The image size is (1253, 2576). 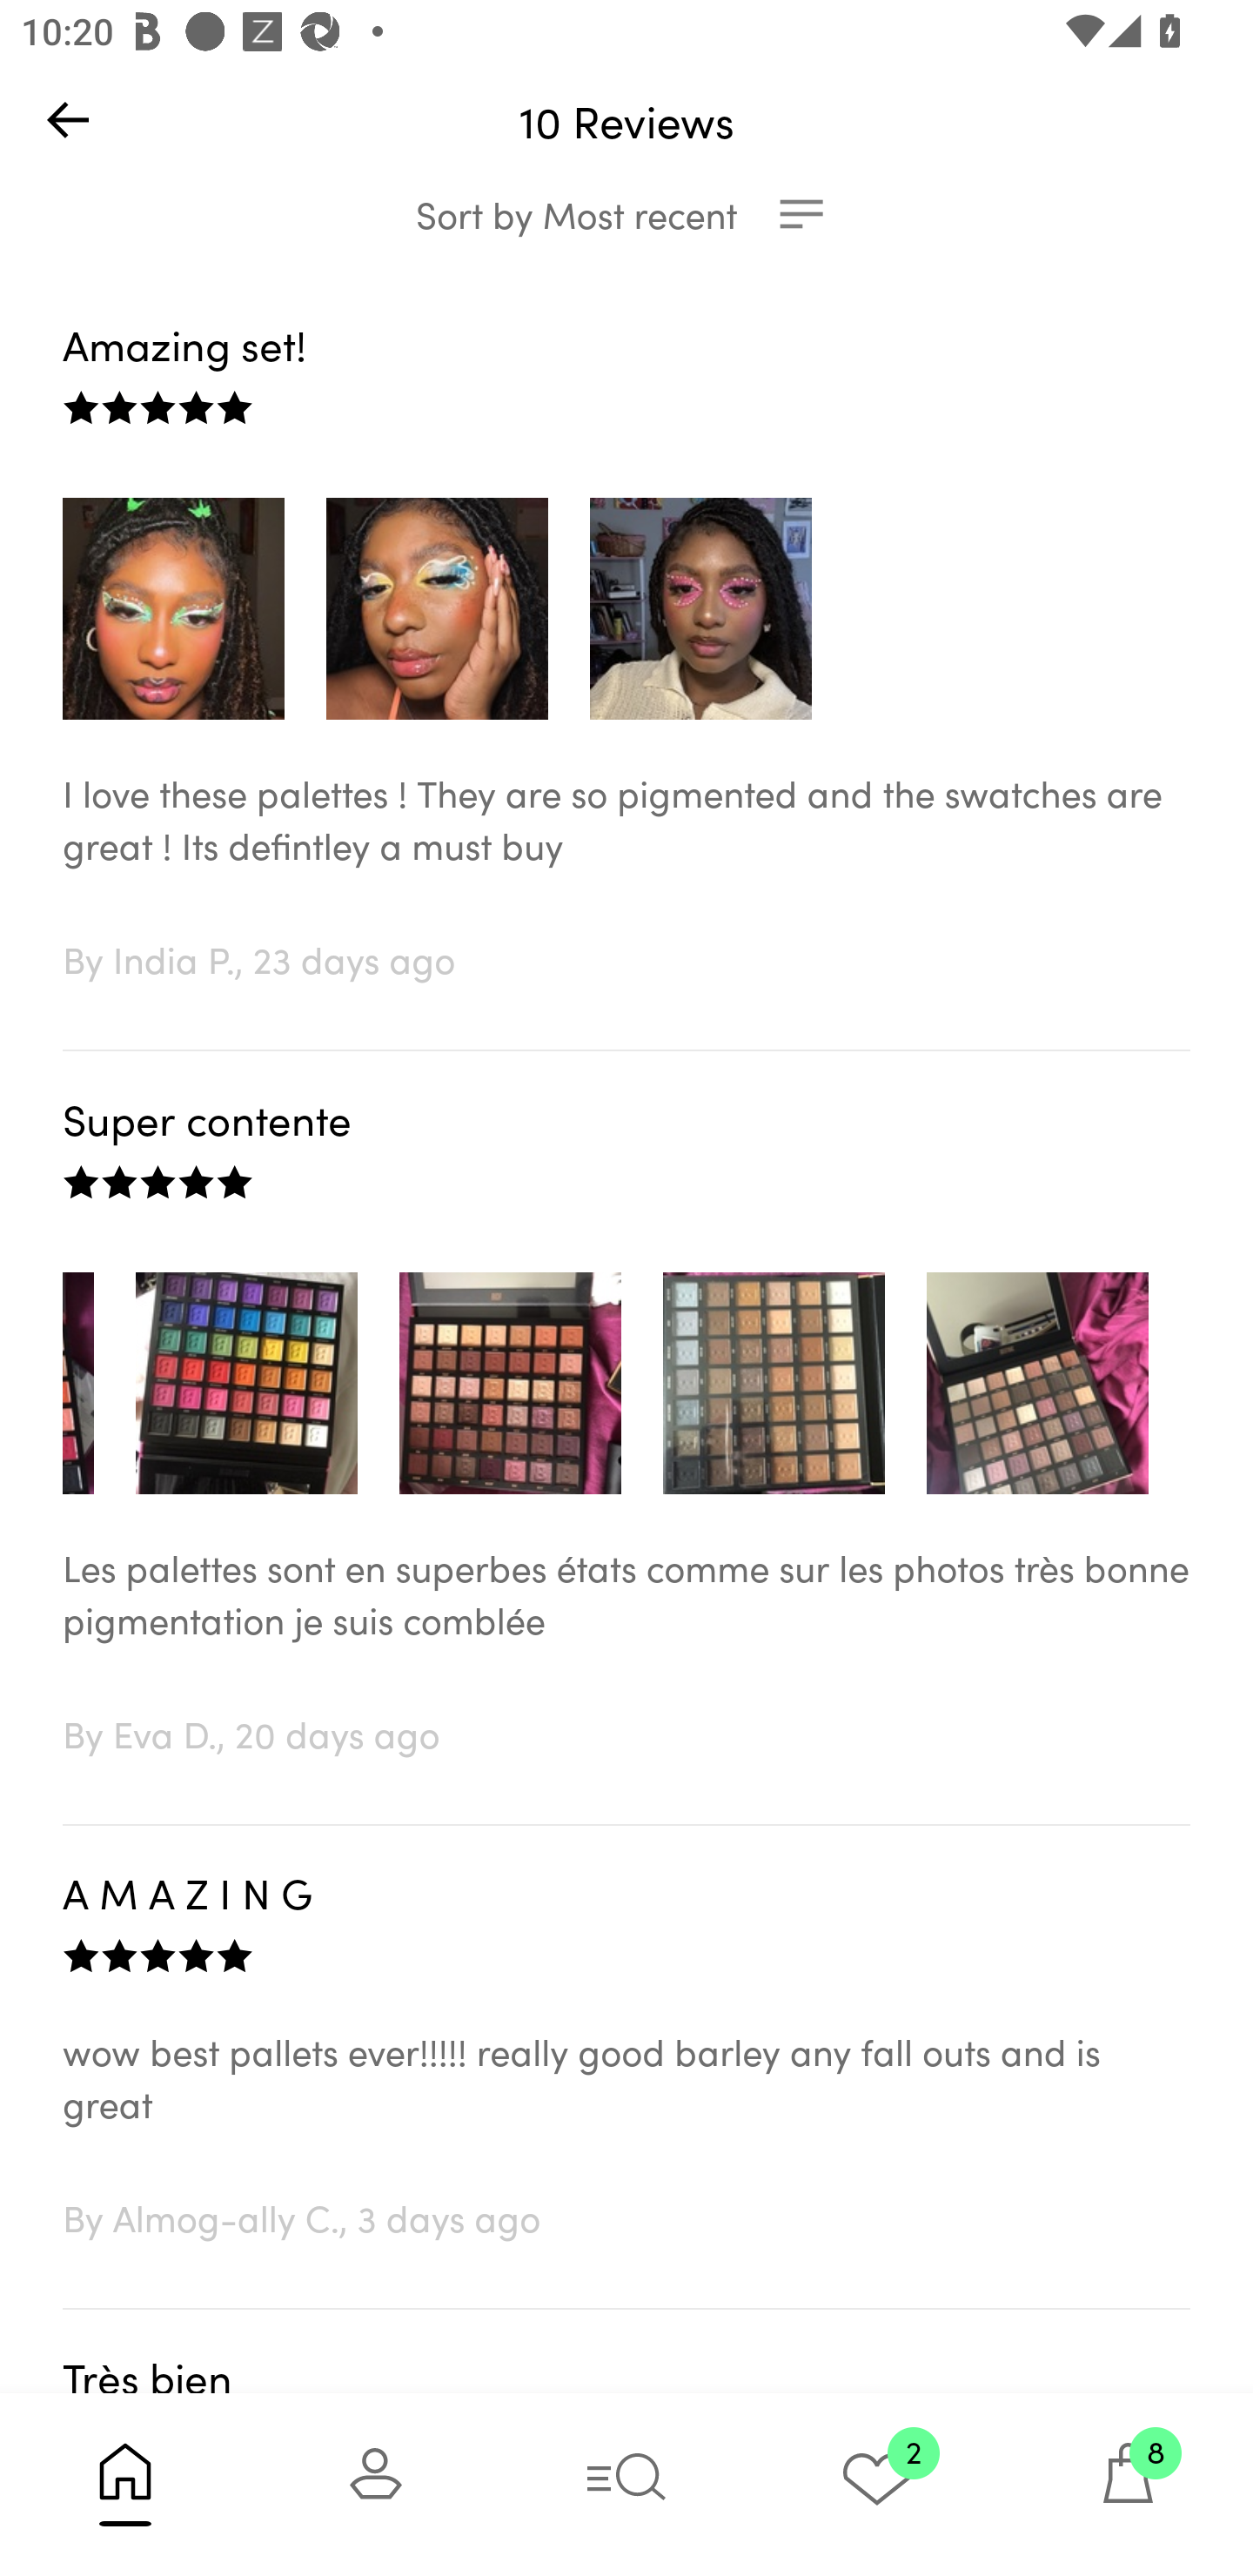 What do you see at coordinates (1128, 2484) in the screenshot?
I see `8` at bounding box center [1128, 2484].